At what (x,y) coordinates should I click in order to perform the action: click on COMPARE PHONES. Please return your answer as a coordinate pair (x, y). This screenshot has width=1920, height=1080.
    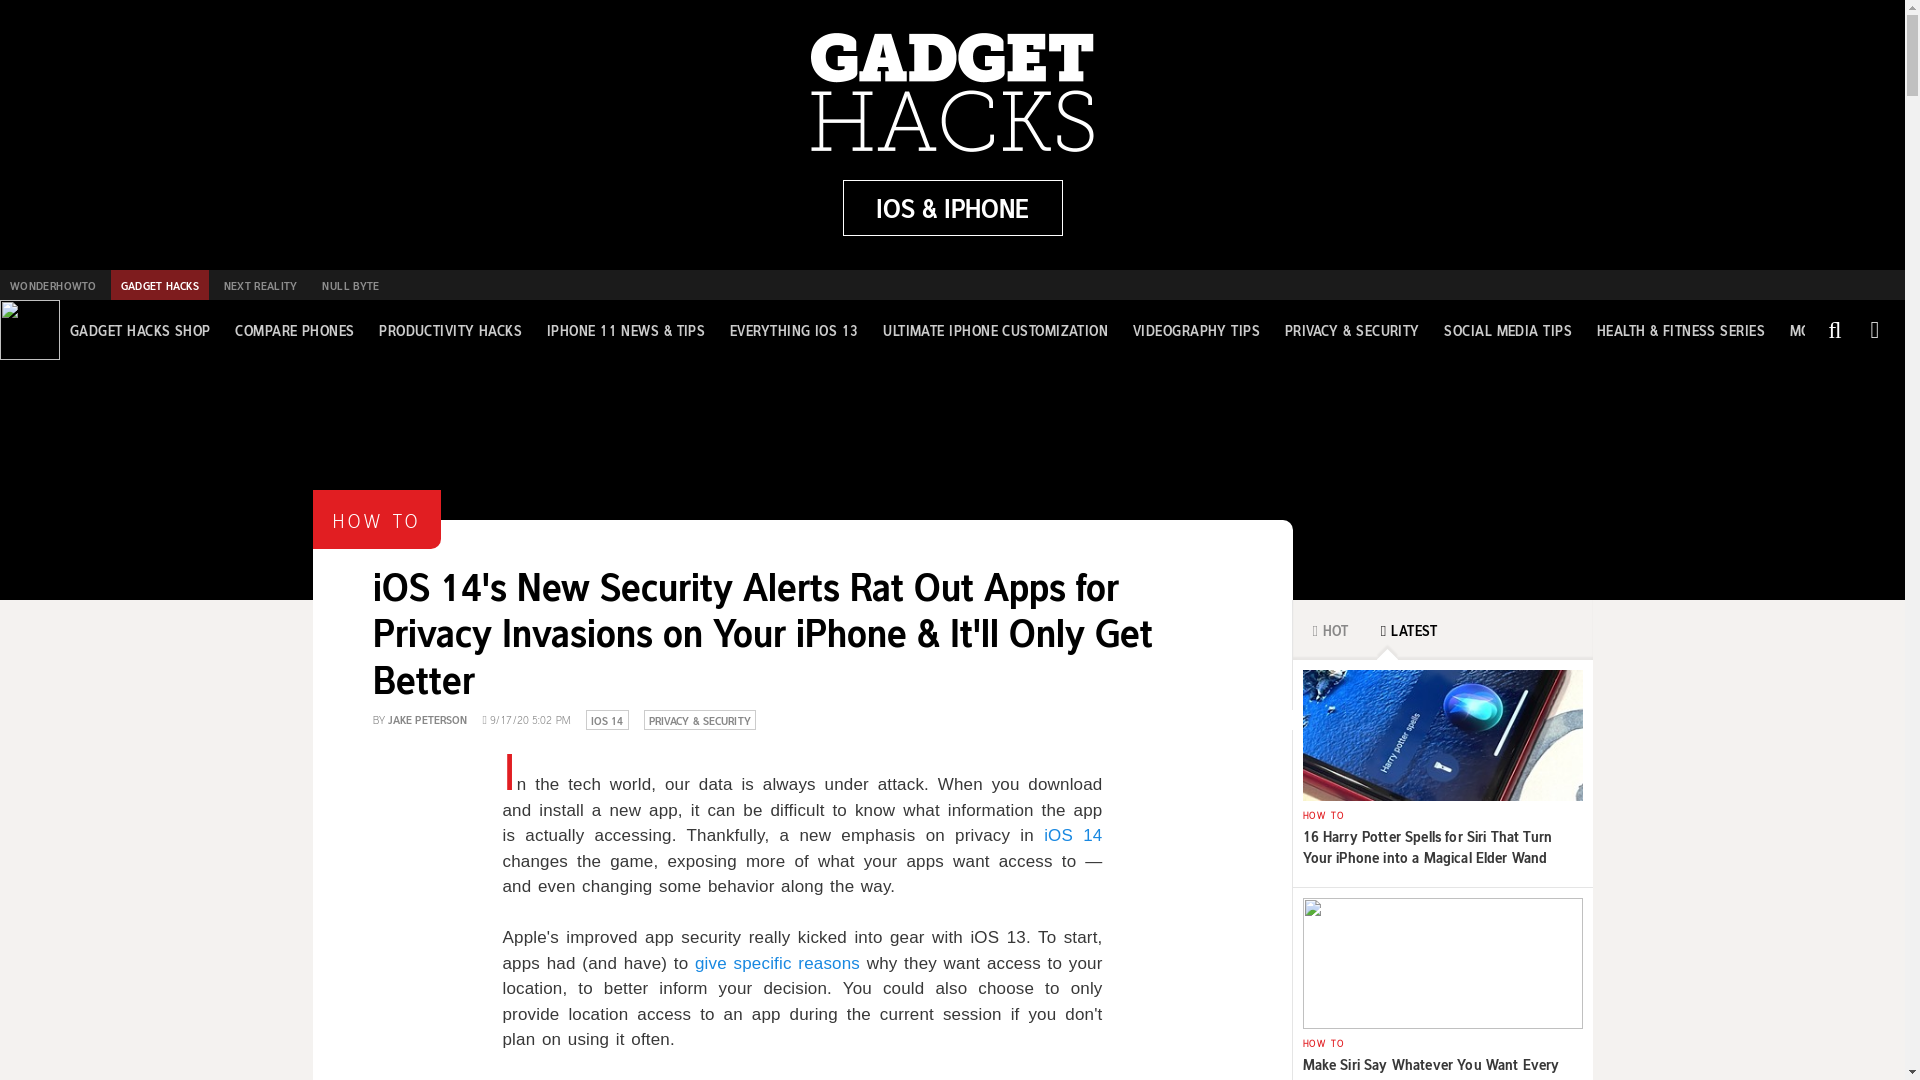
    Looking at the image, I should click on (294, 330).